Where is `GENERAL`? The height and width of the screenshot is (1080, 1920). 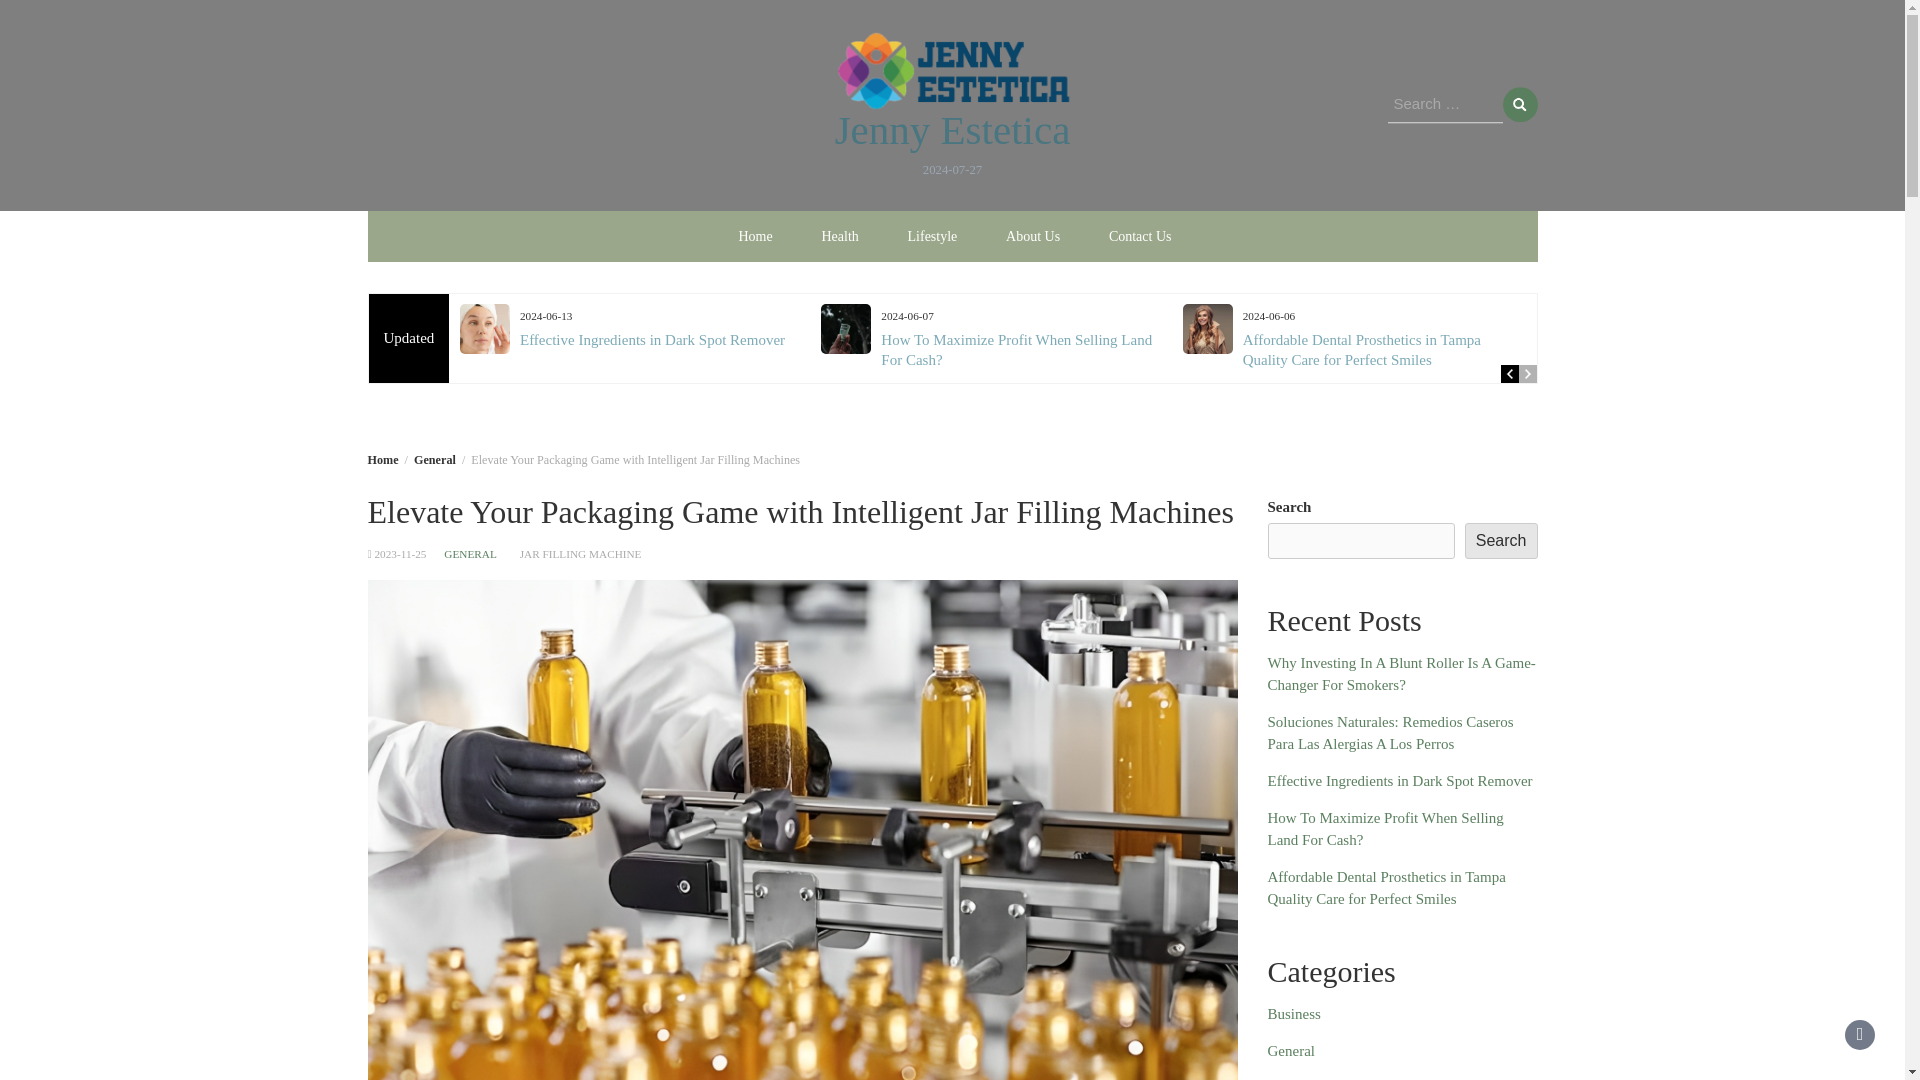 GENERAL is located at coordinates (470, 554).